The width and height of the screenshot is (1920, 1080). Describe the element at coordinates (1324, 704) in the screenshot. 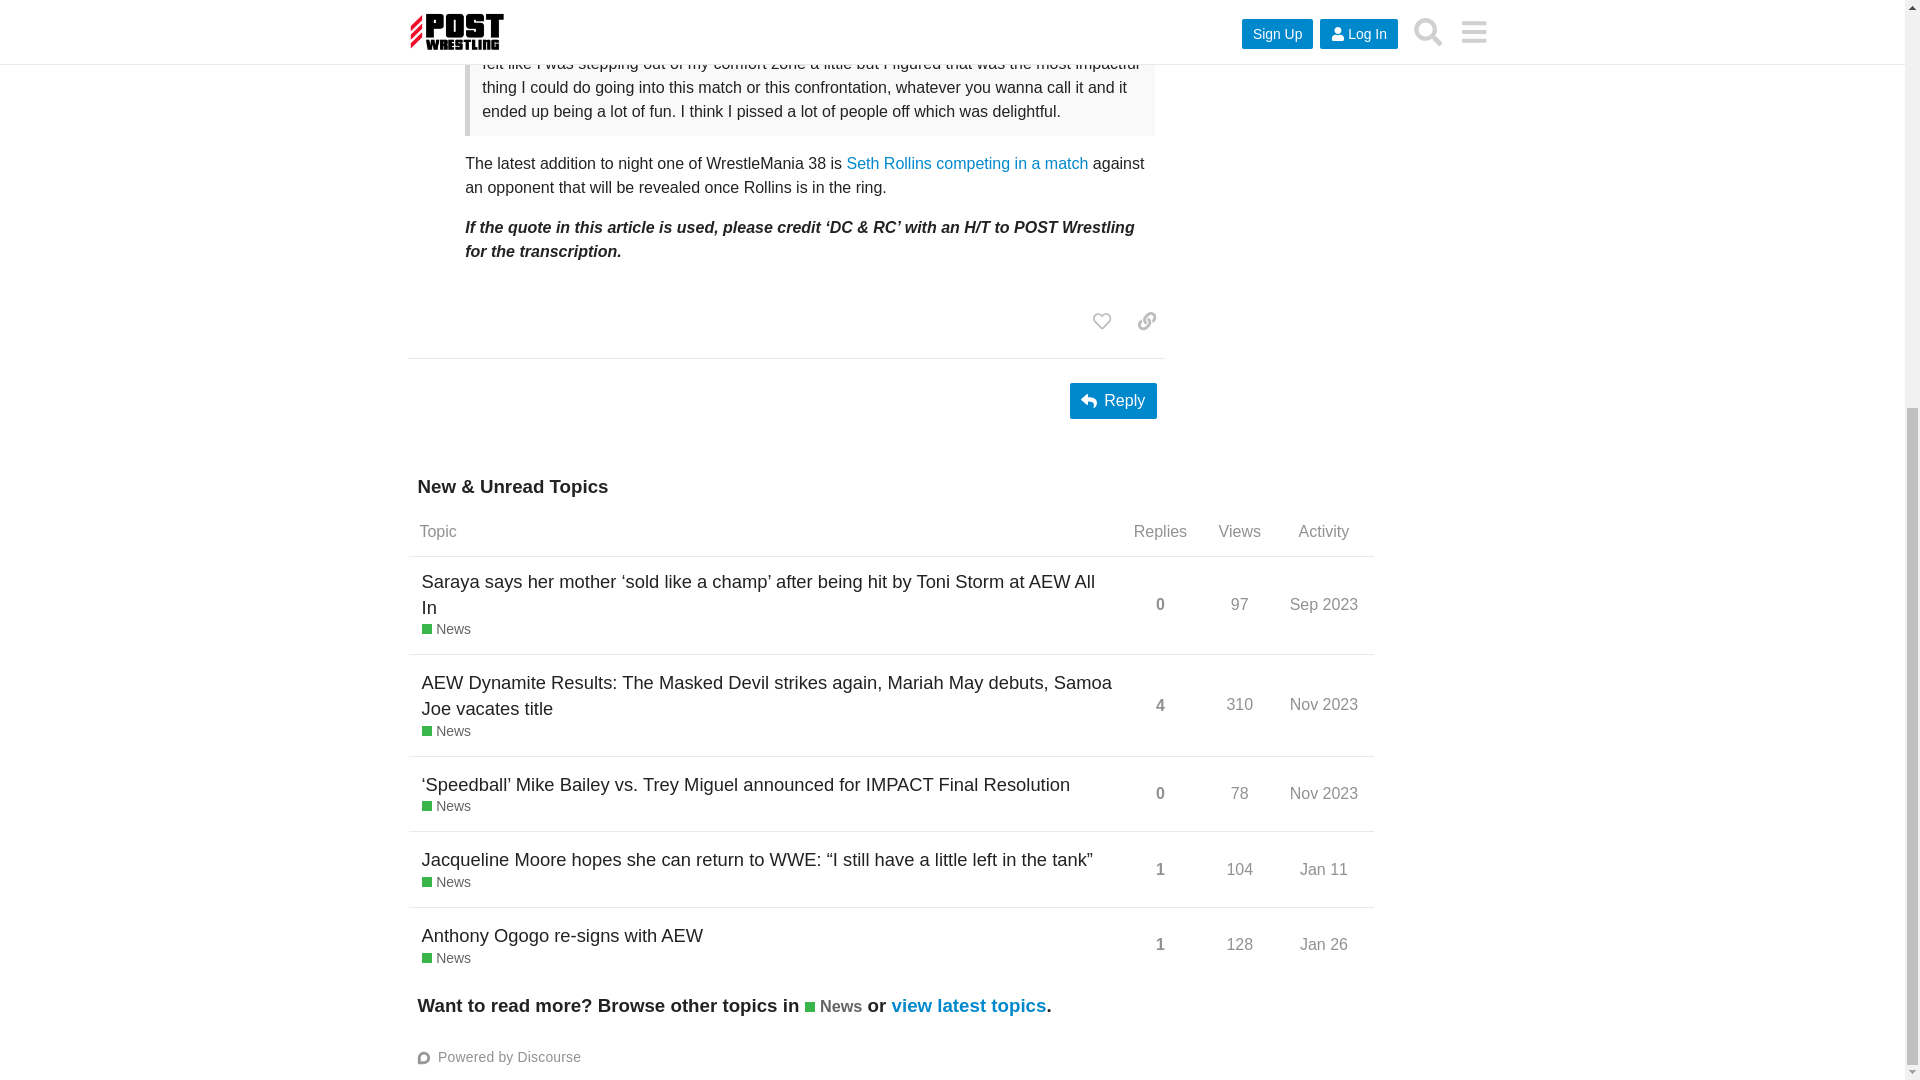

I see `Sep 2023` at that location.